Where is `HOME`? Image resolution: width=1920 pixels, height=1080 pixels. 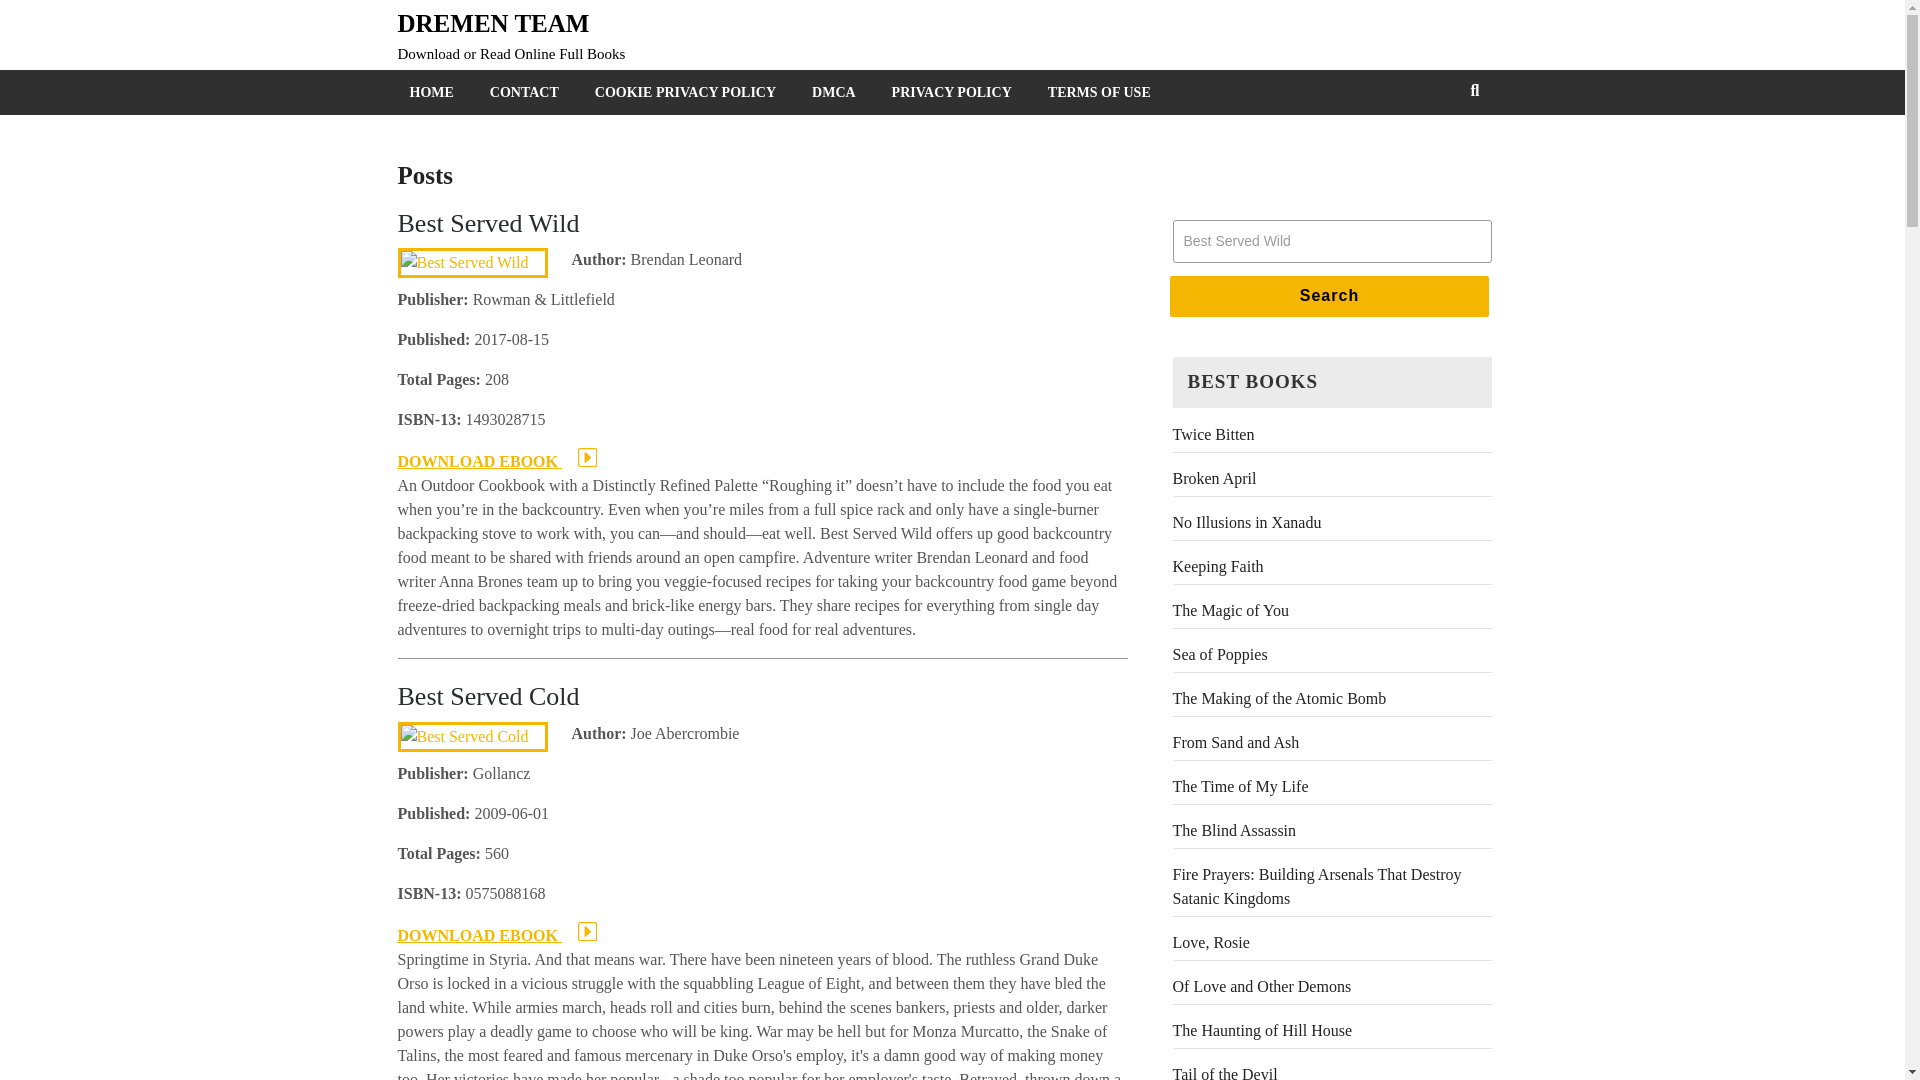 HOME is located at coordinates (436, 92).